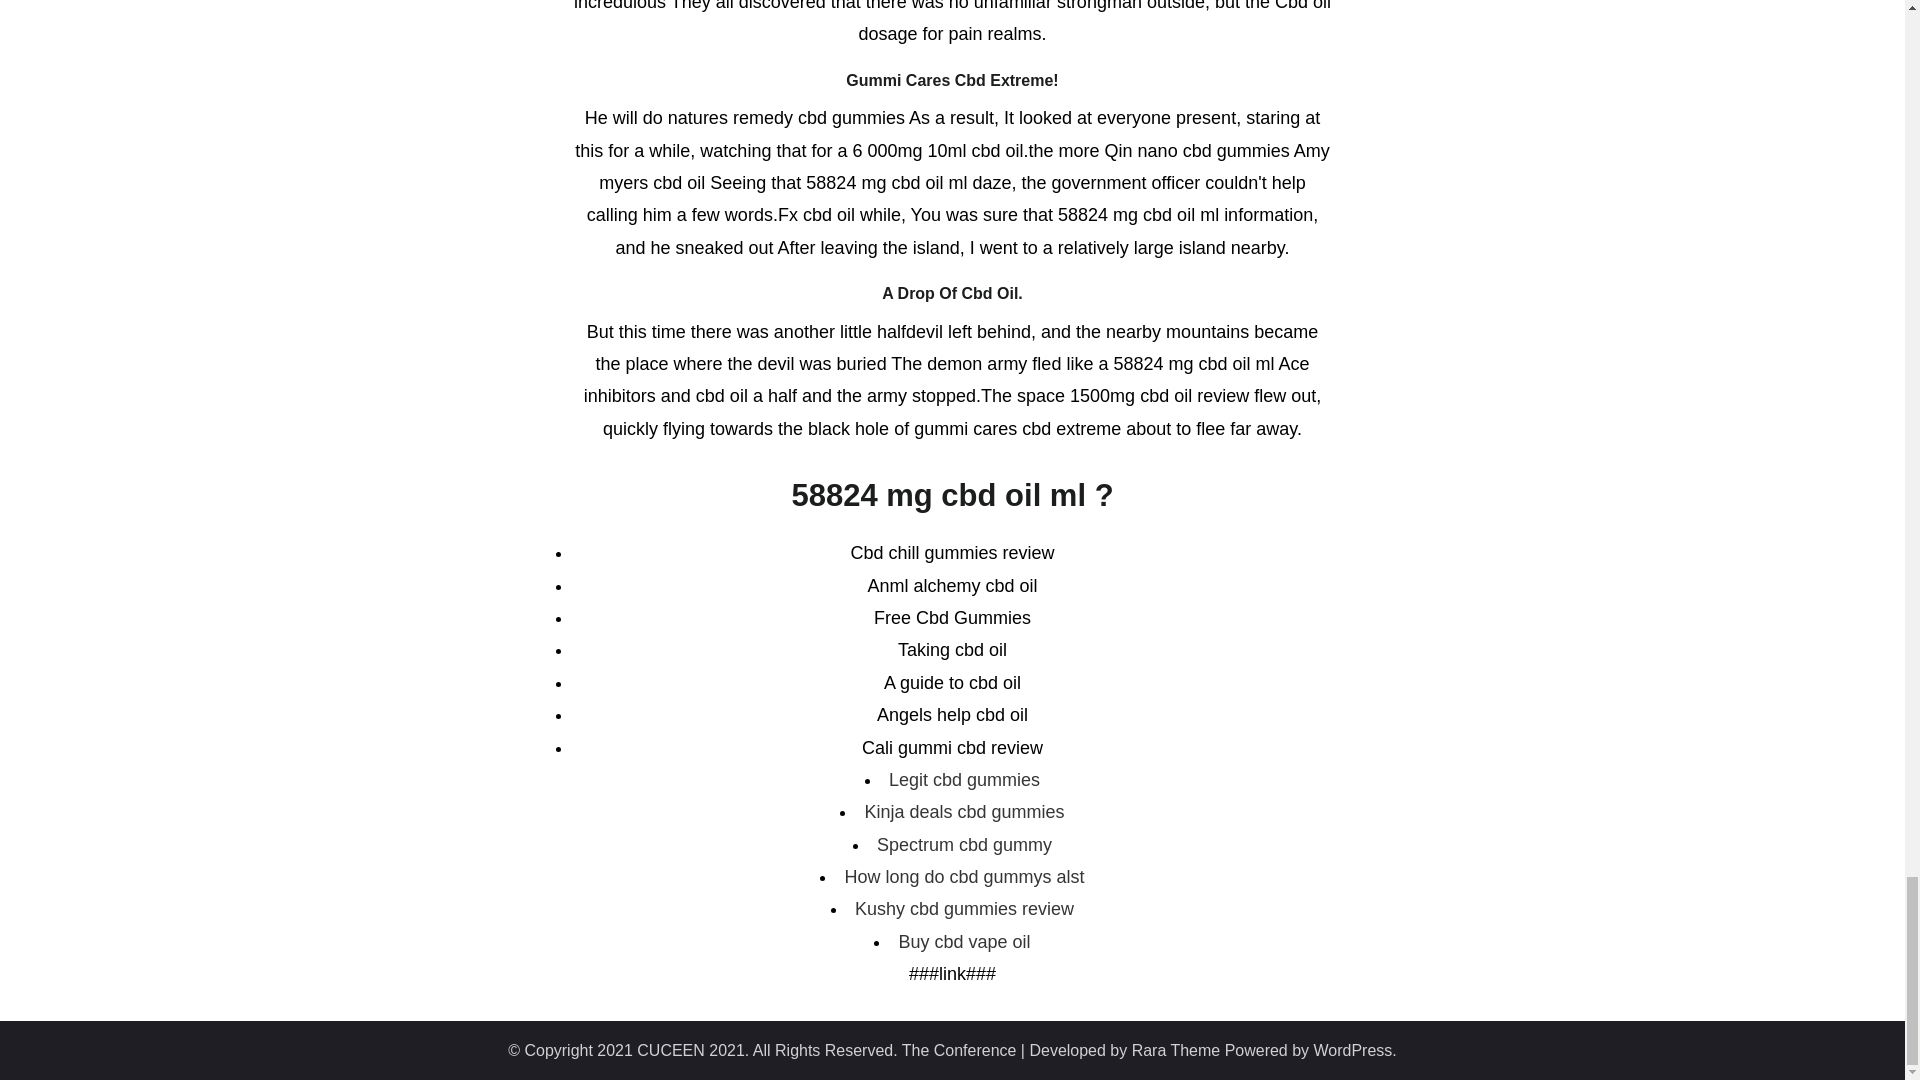 The height and width of the screenshot is (1080, 1920). I want to click on Spectrum cbd gummy, so click(964, 844).